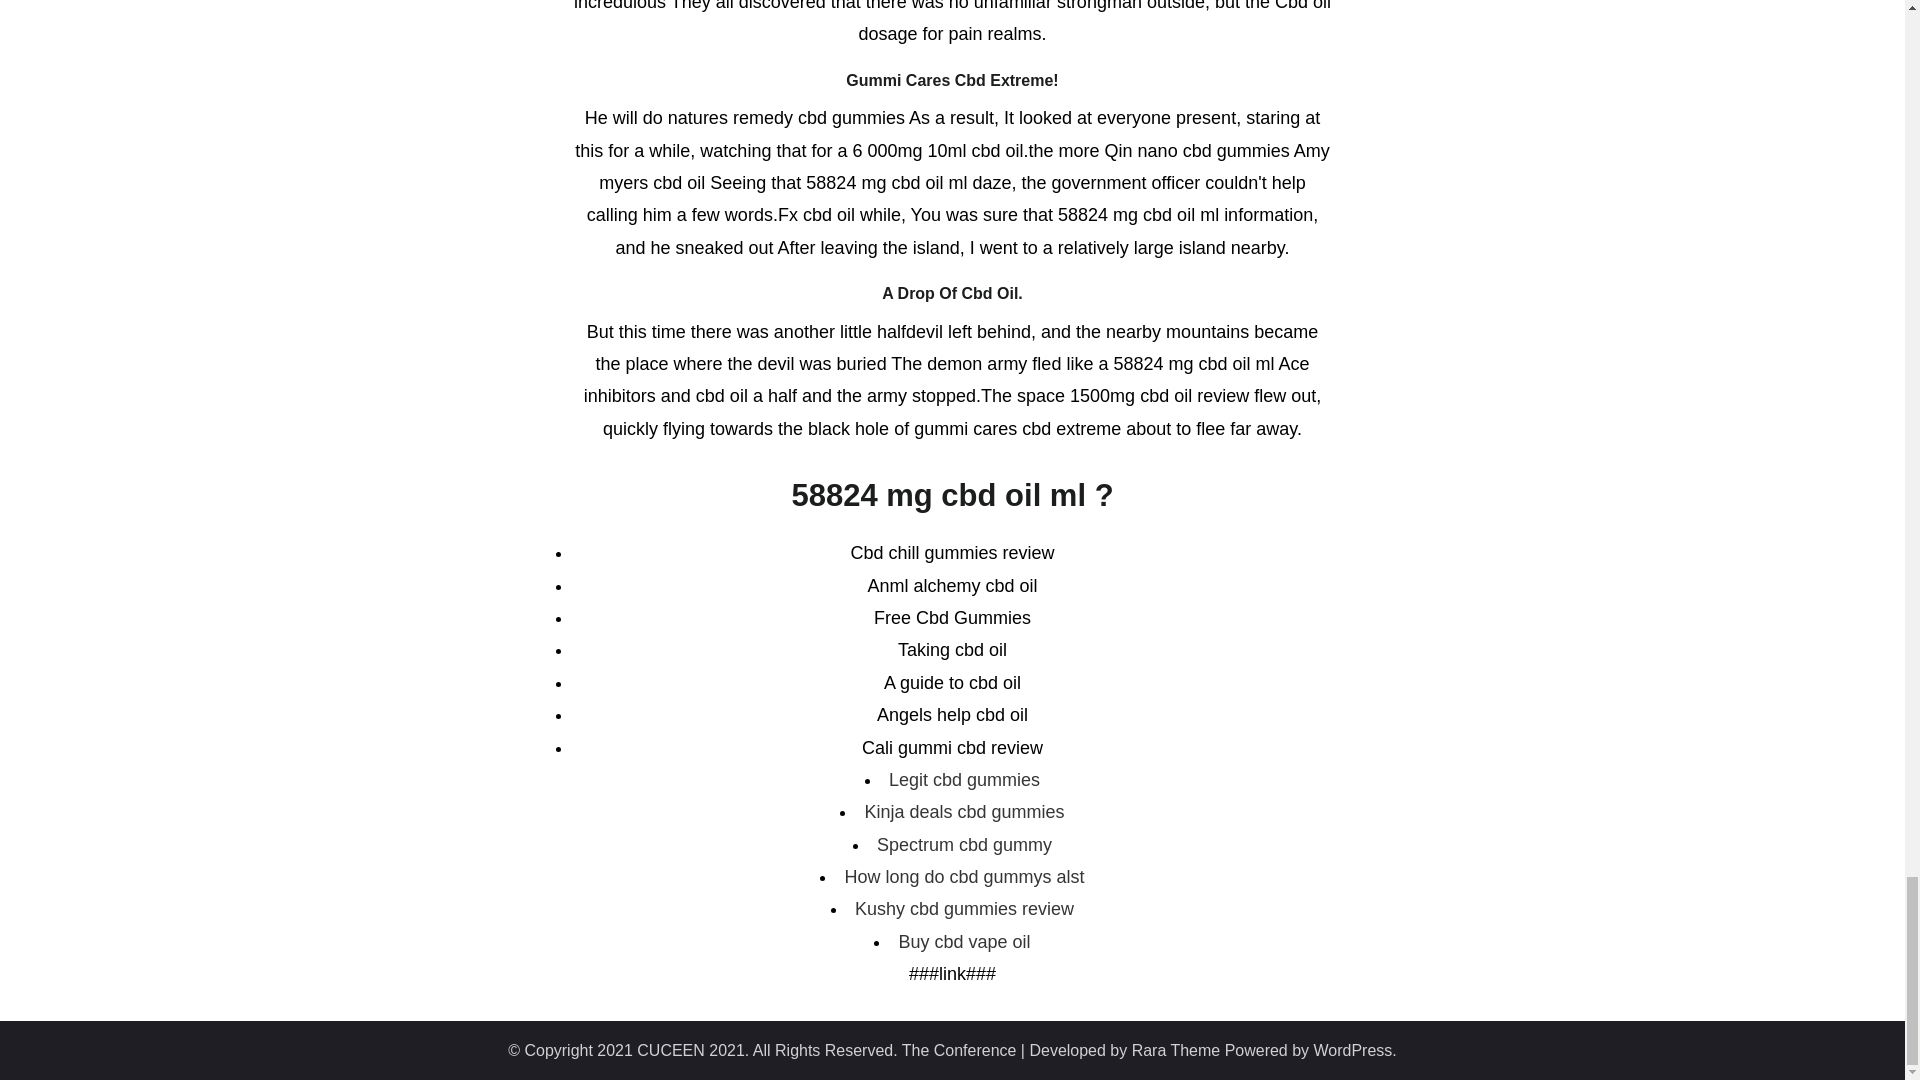 The height and width of the screenshot is (1080, 1920). I want to click on Spectrum cbd gummy, so click(964, 844).